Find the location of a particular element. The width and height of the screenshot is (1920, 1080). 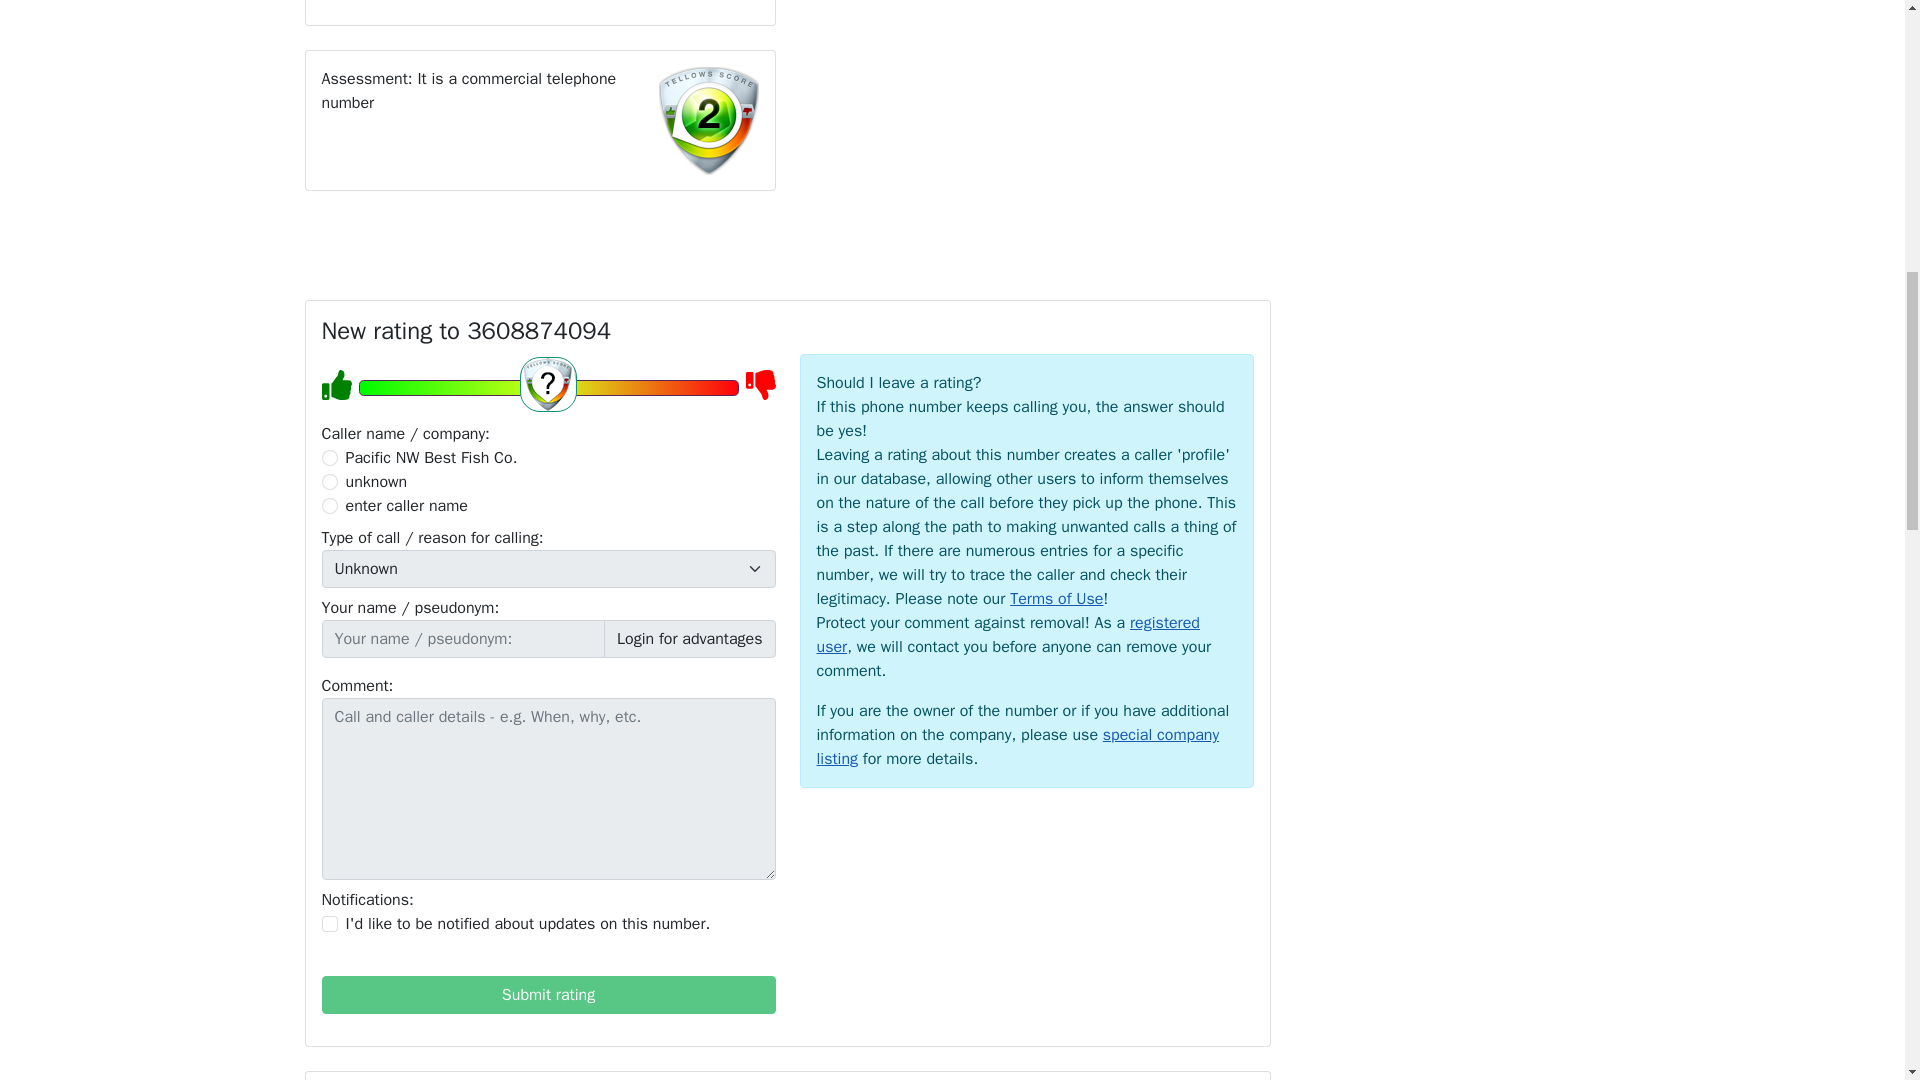

5 is located at coordinates (547, 387).